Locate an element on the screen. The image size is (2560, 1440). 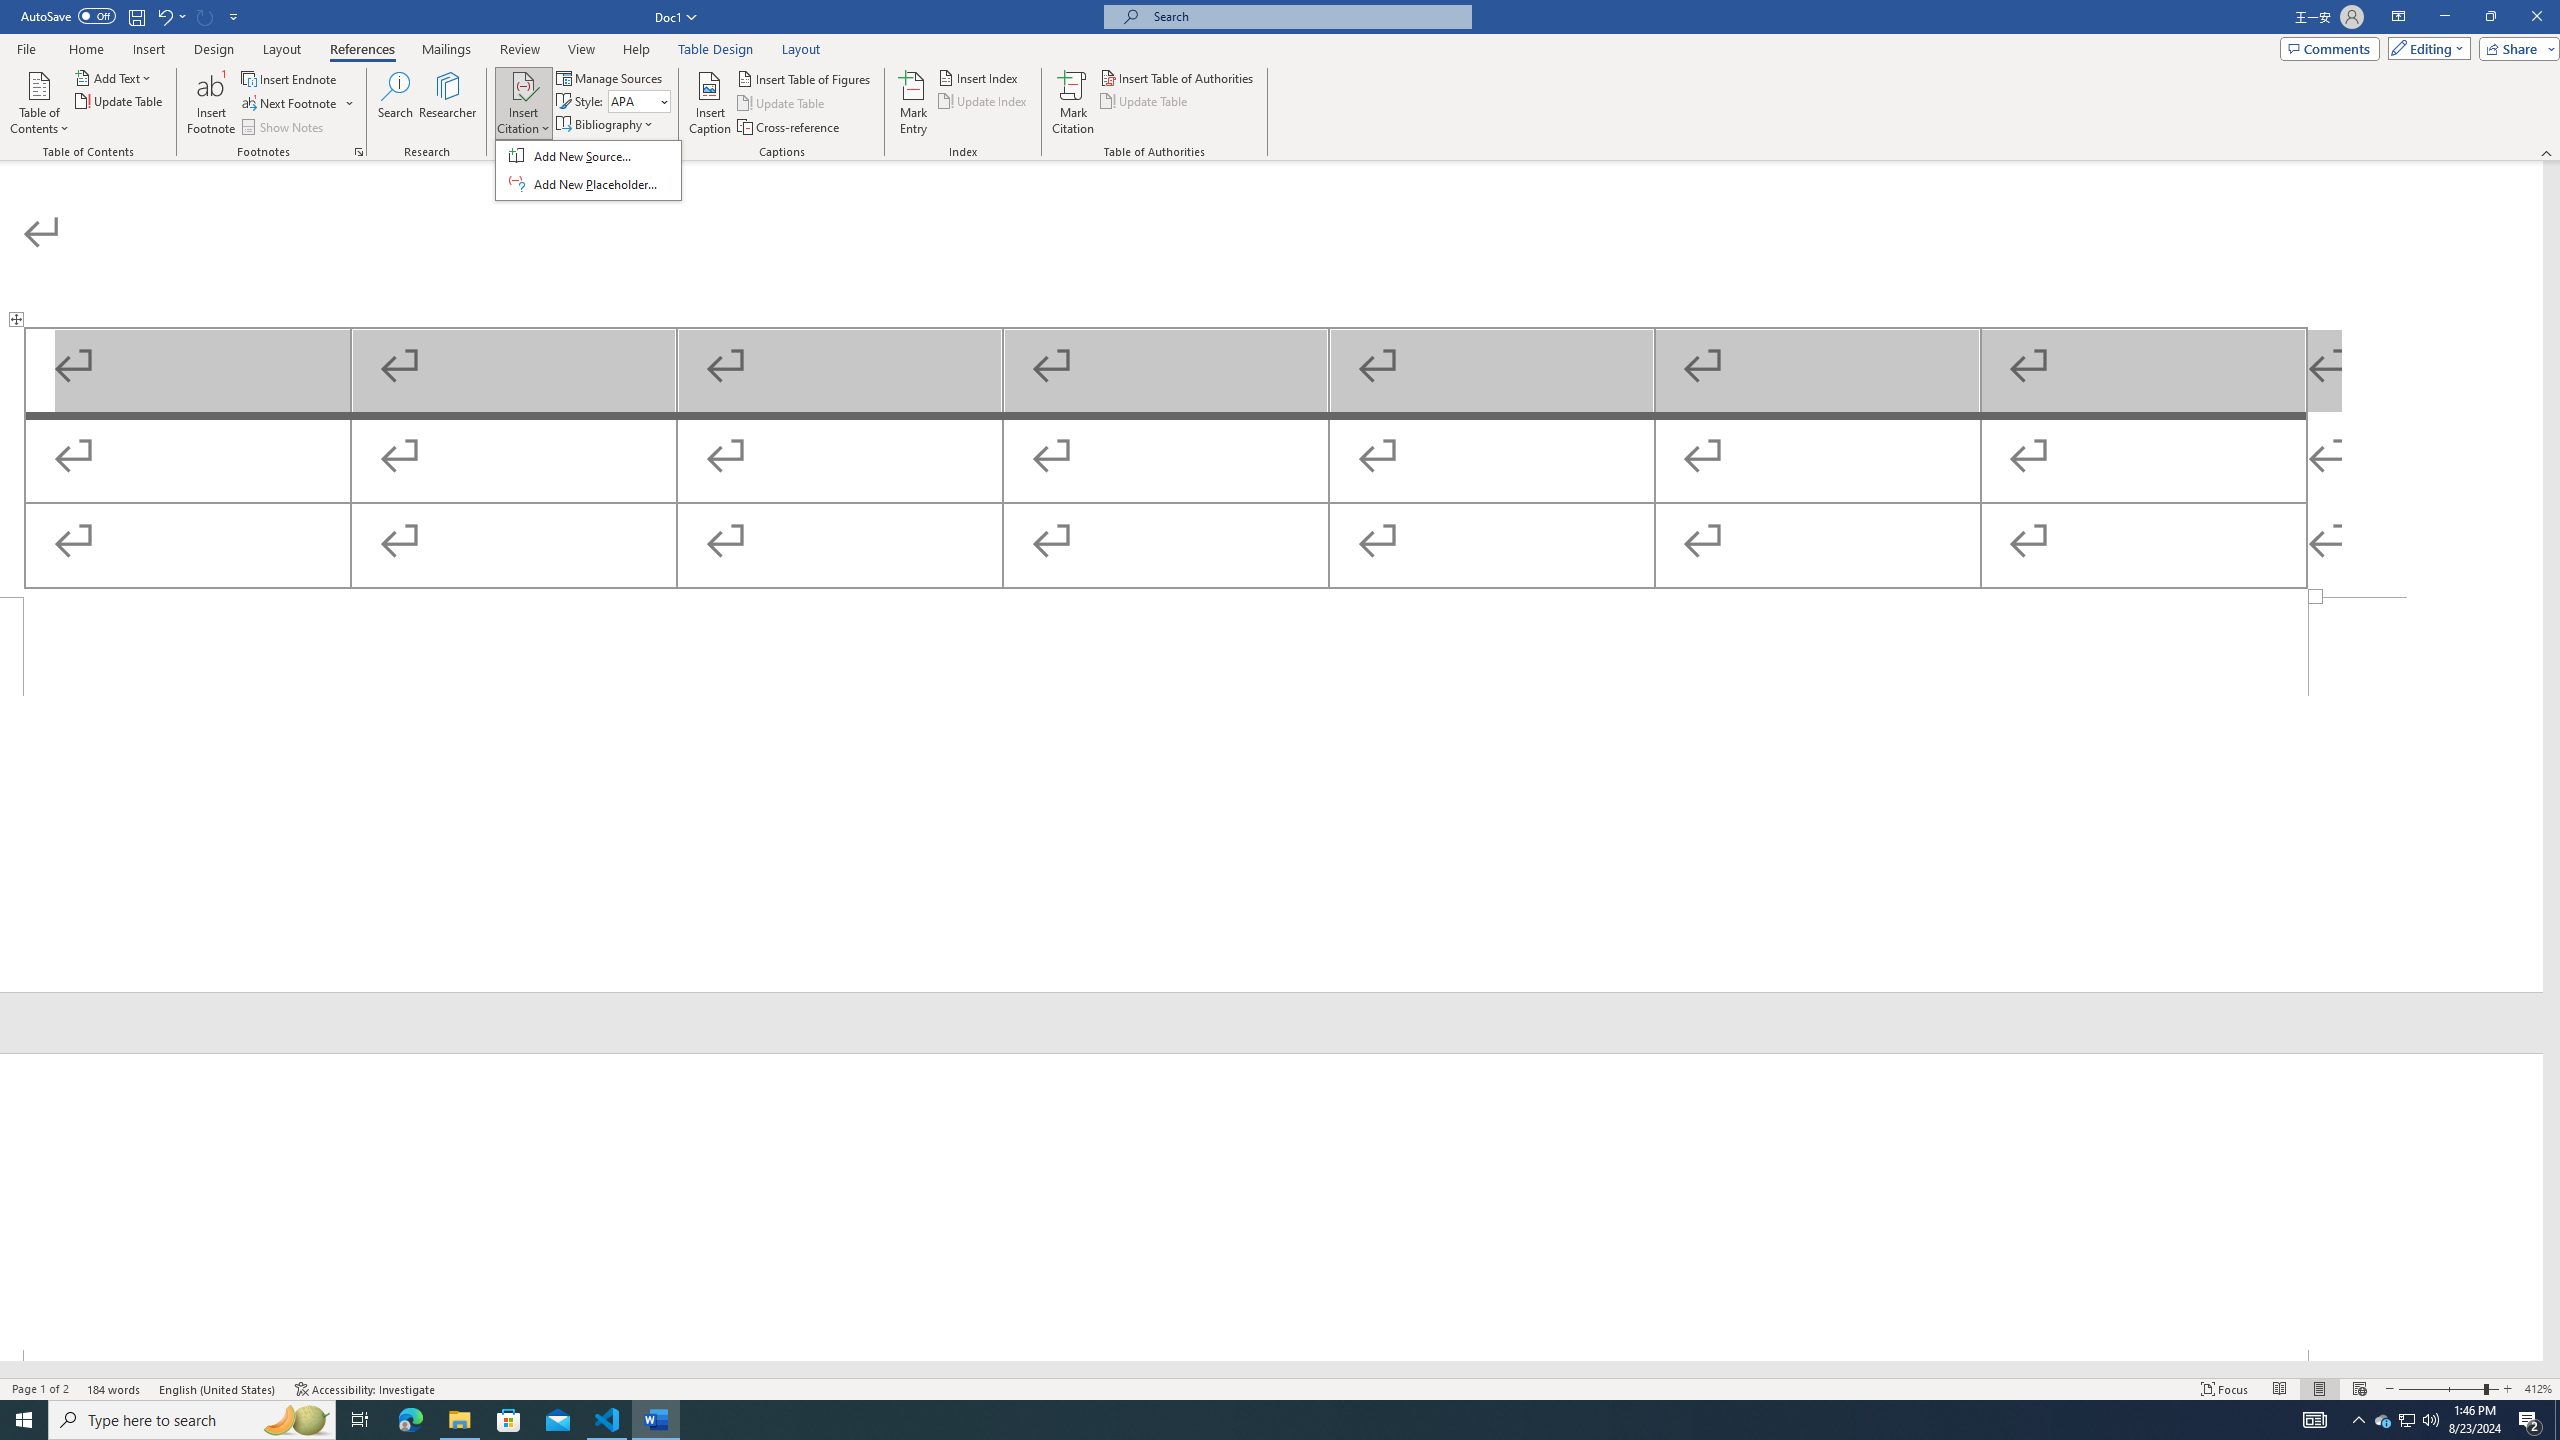
Style is located at coordinates (633, 101).